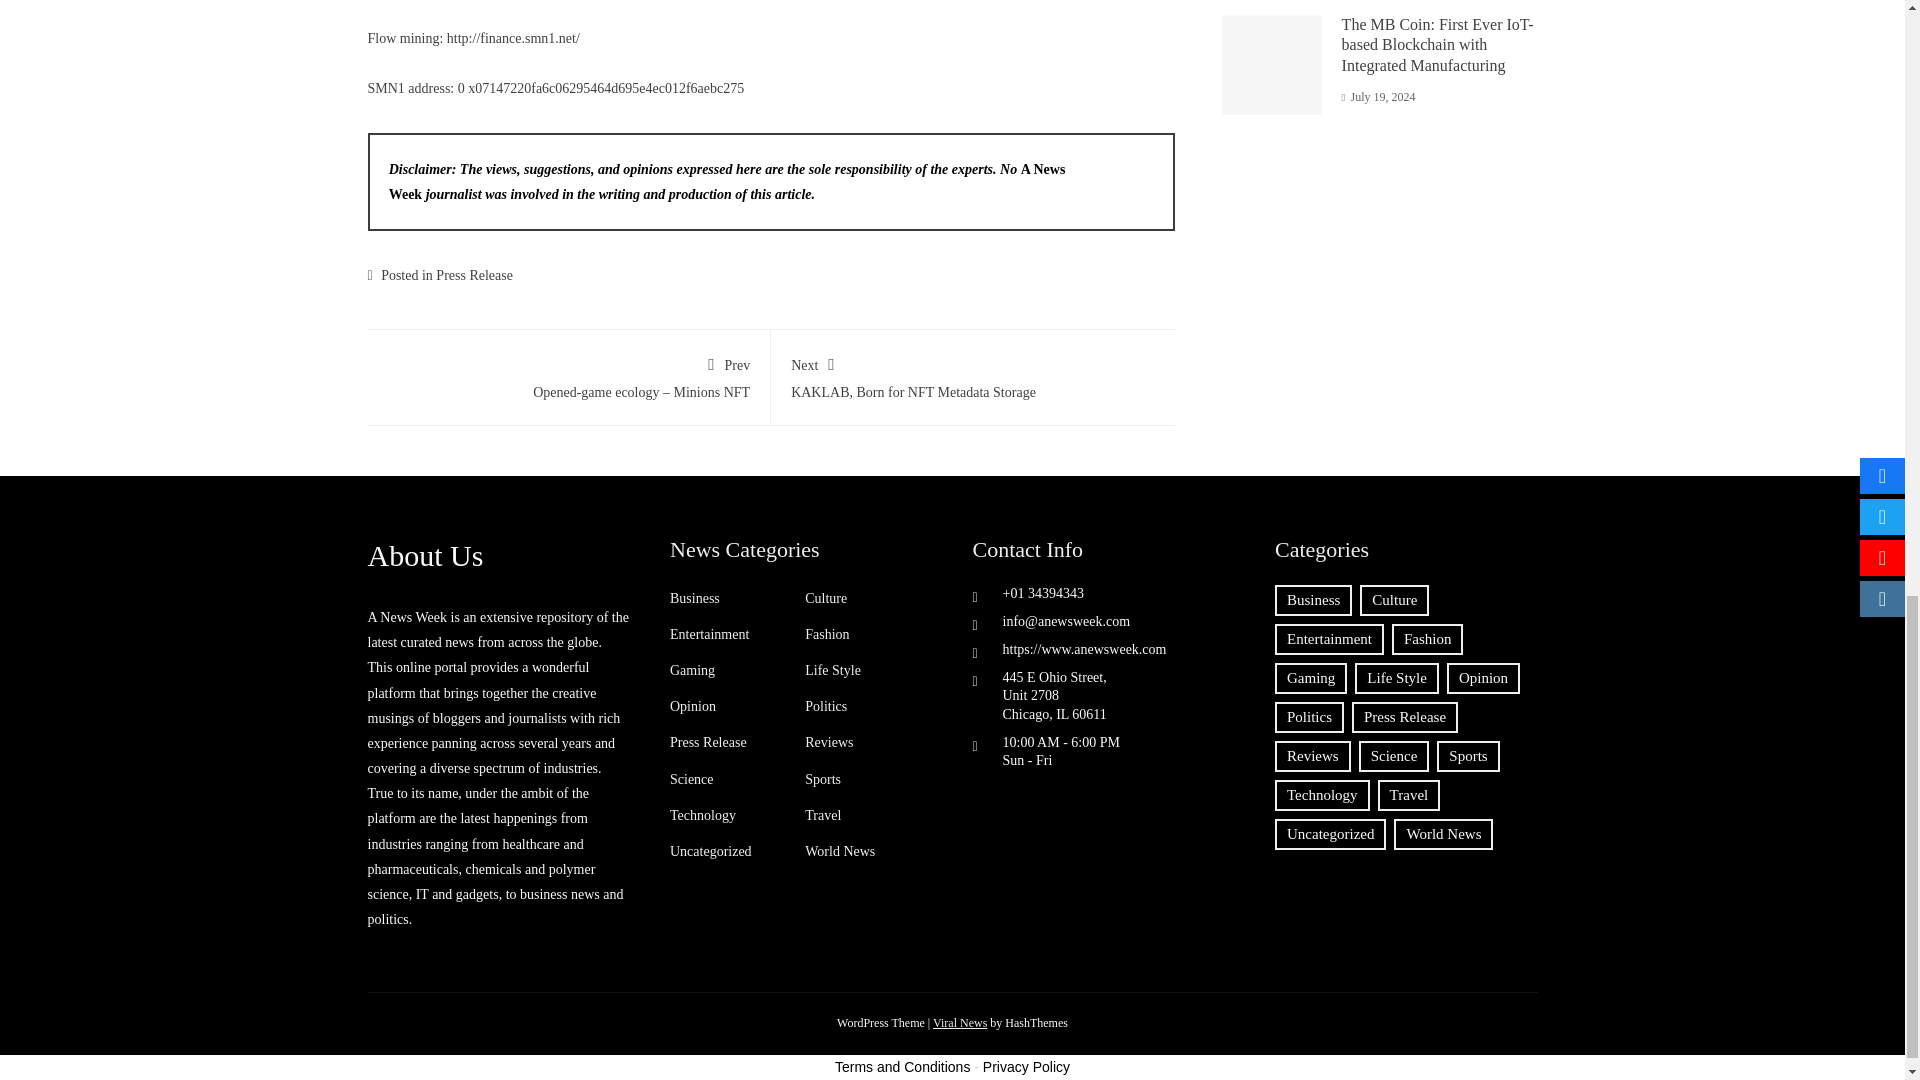 The width and height of the screenshot is (1920, 1080). I want to click on Culture, so click(825, 598).